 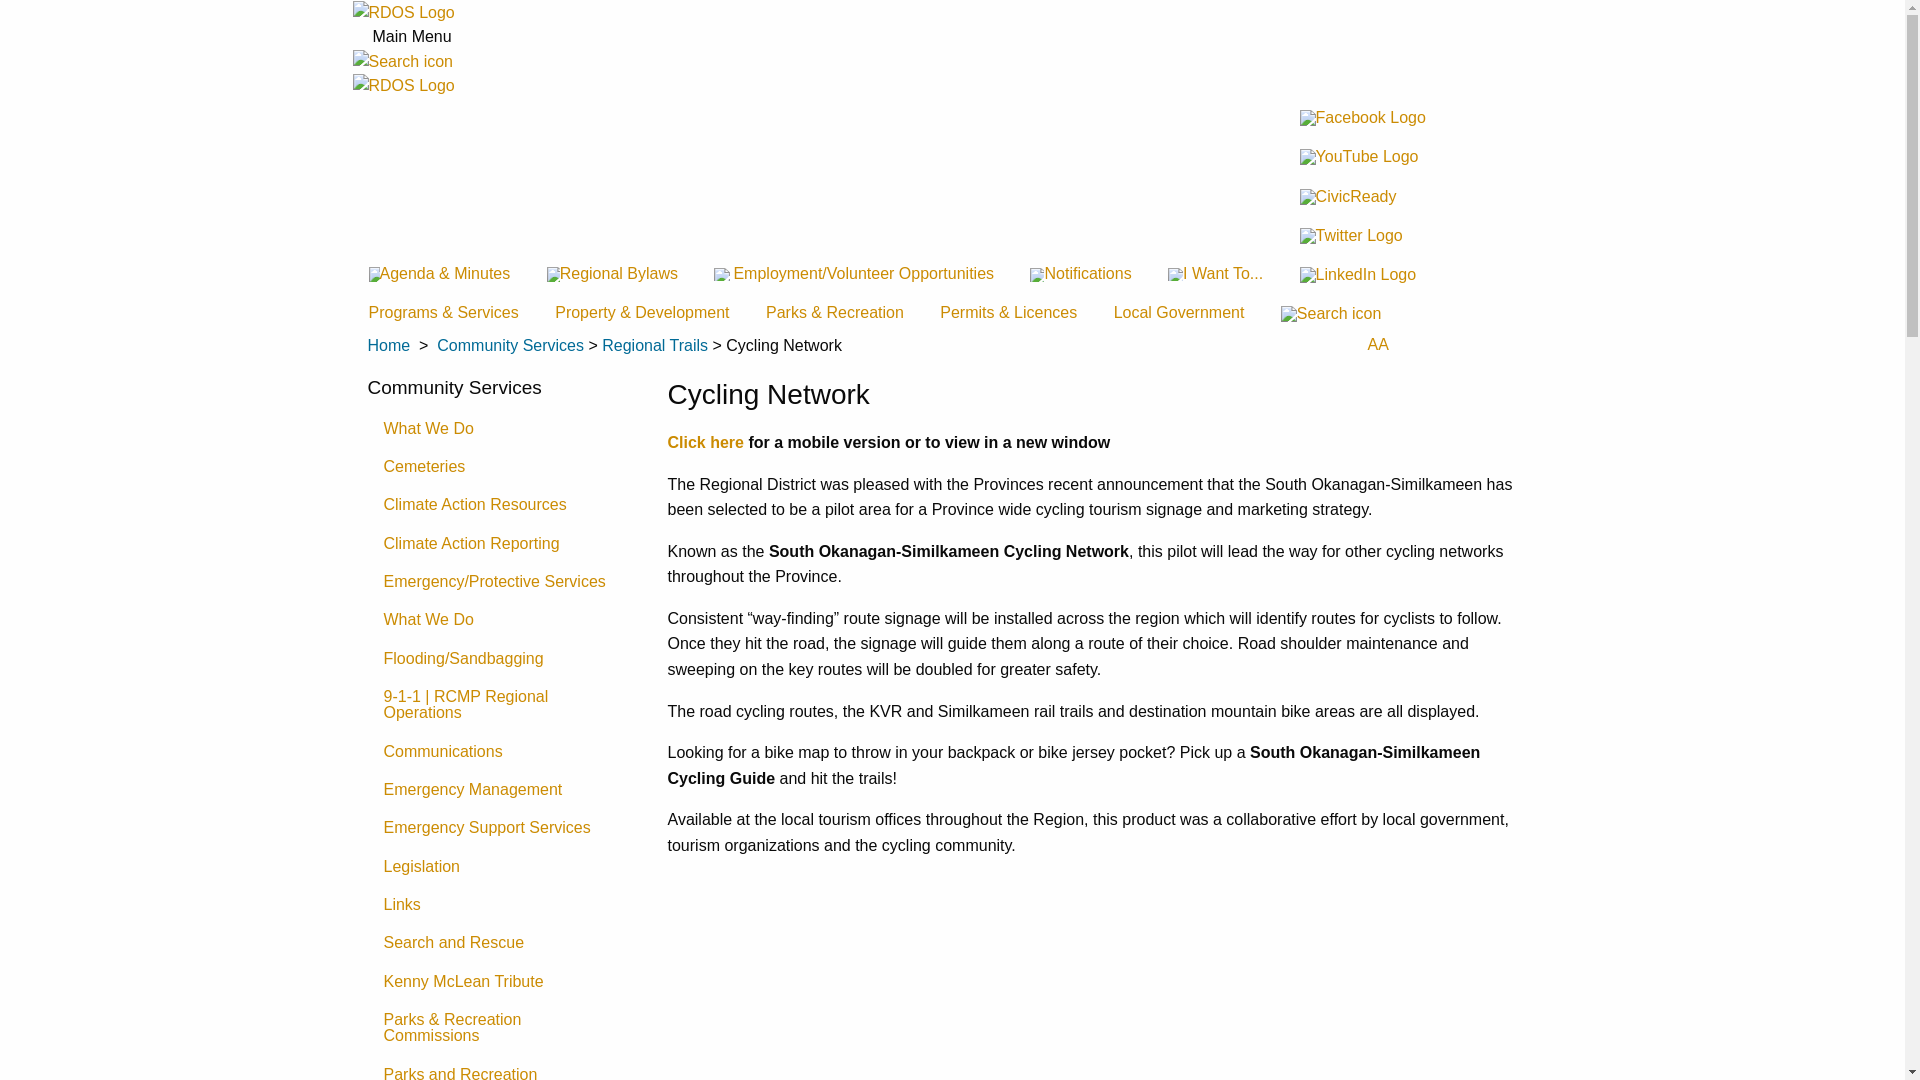 I want to click on A, so click(x=1384, y=344).